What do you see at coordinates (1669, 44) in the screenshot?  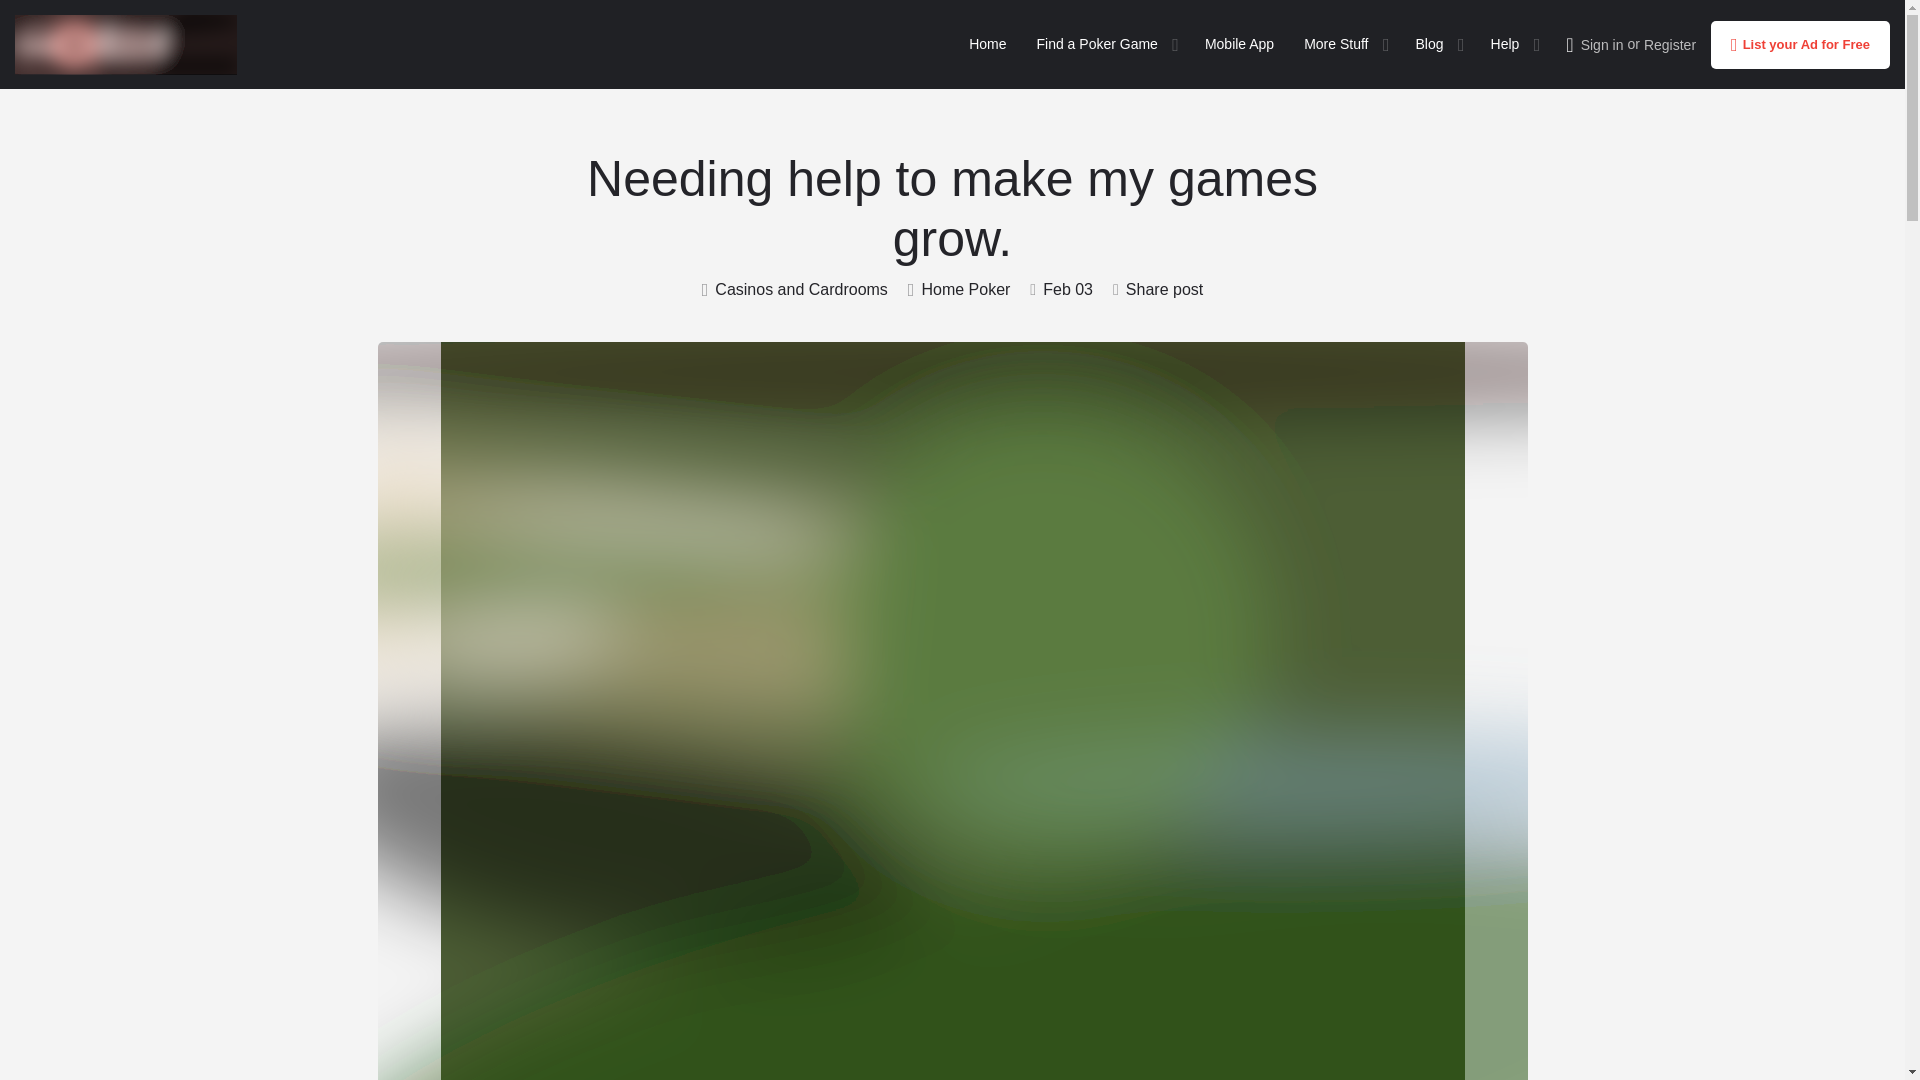 I see `Register` at bounding box center [1669, 44].